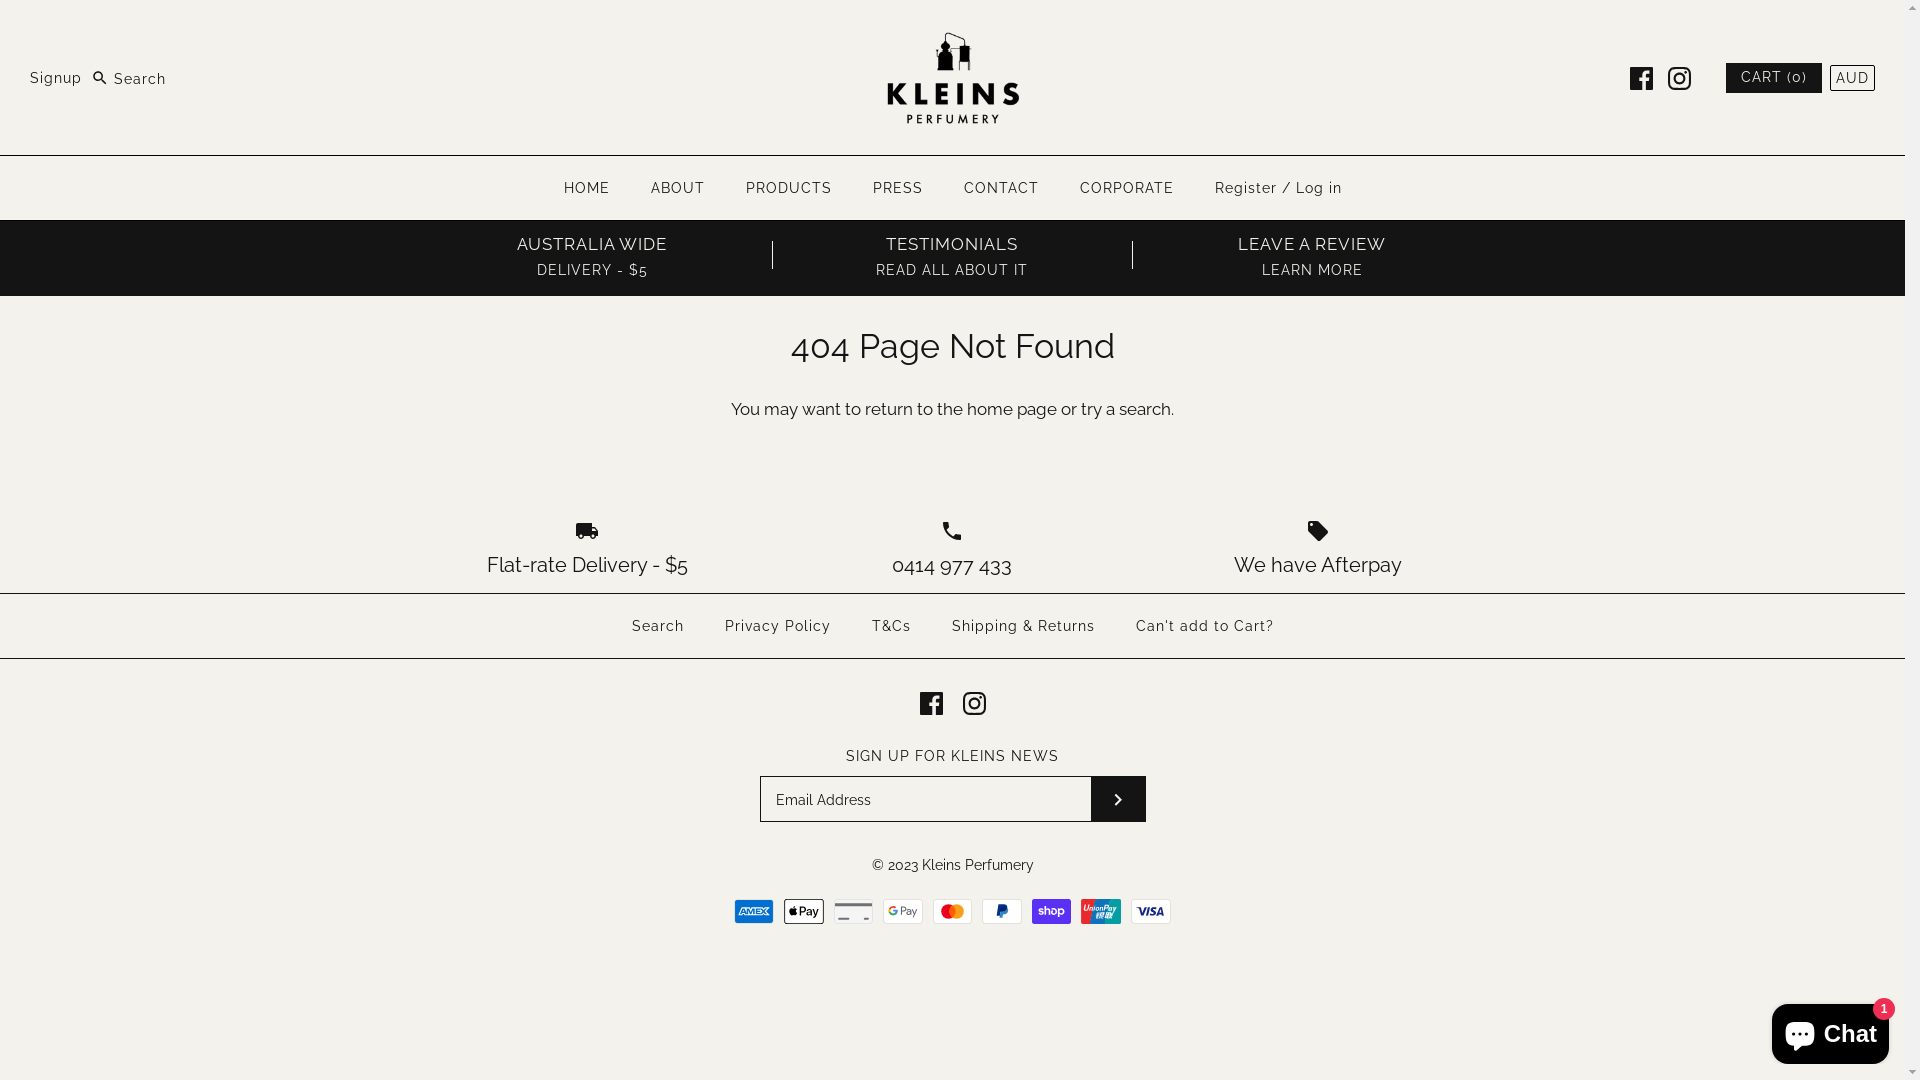  Describe the element at coordinates (952, 256) in the screenshot. I see `TESTIMONIALS
READ ALL ABOUT IT` at that location.